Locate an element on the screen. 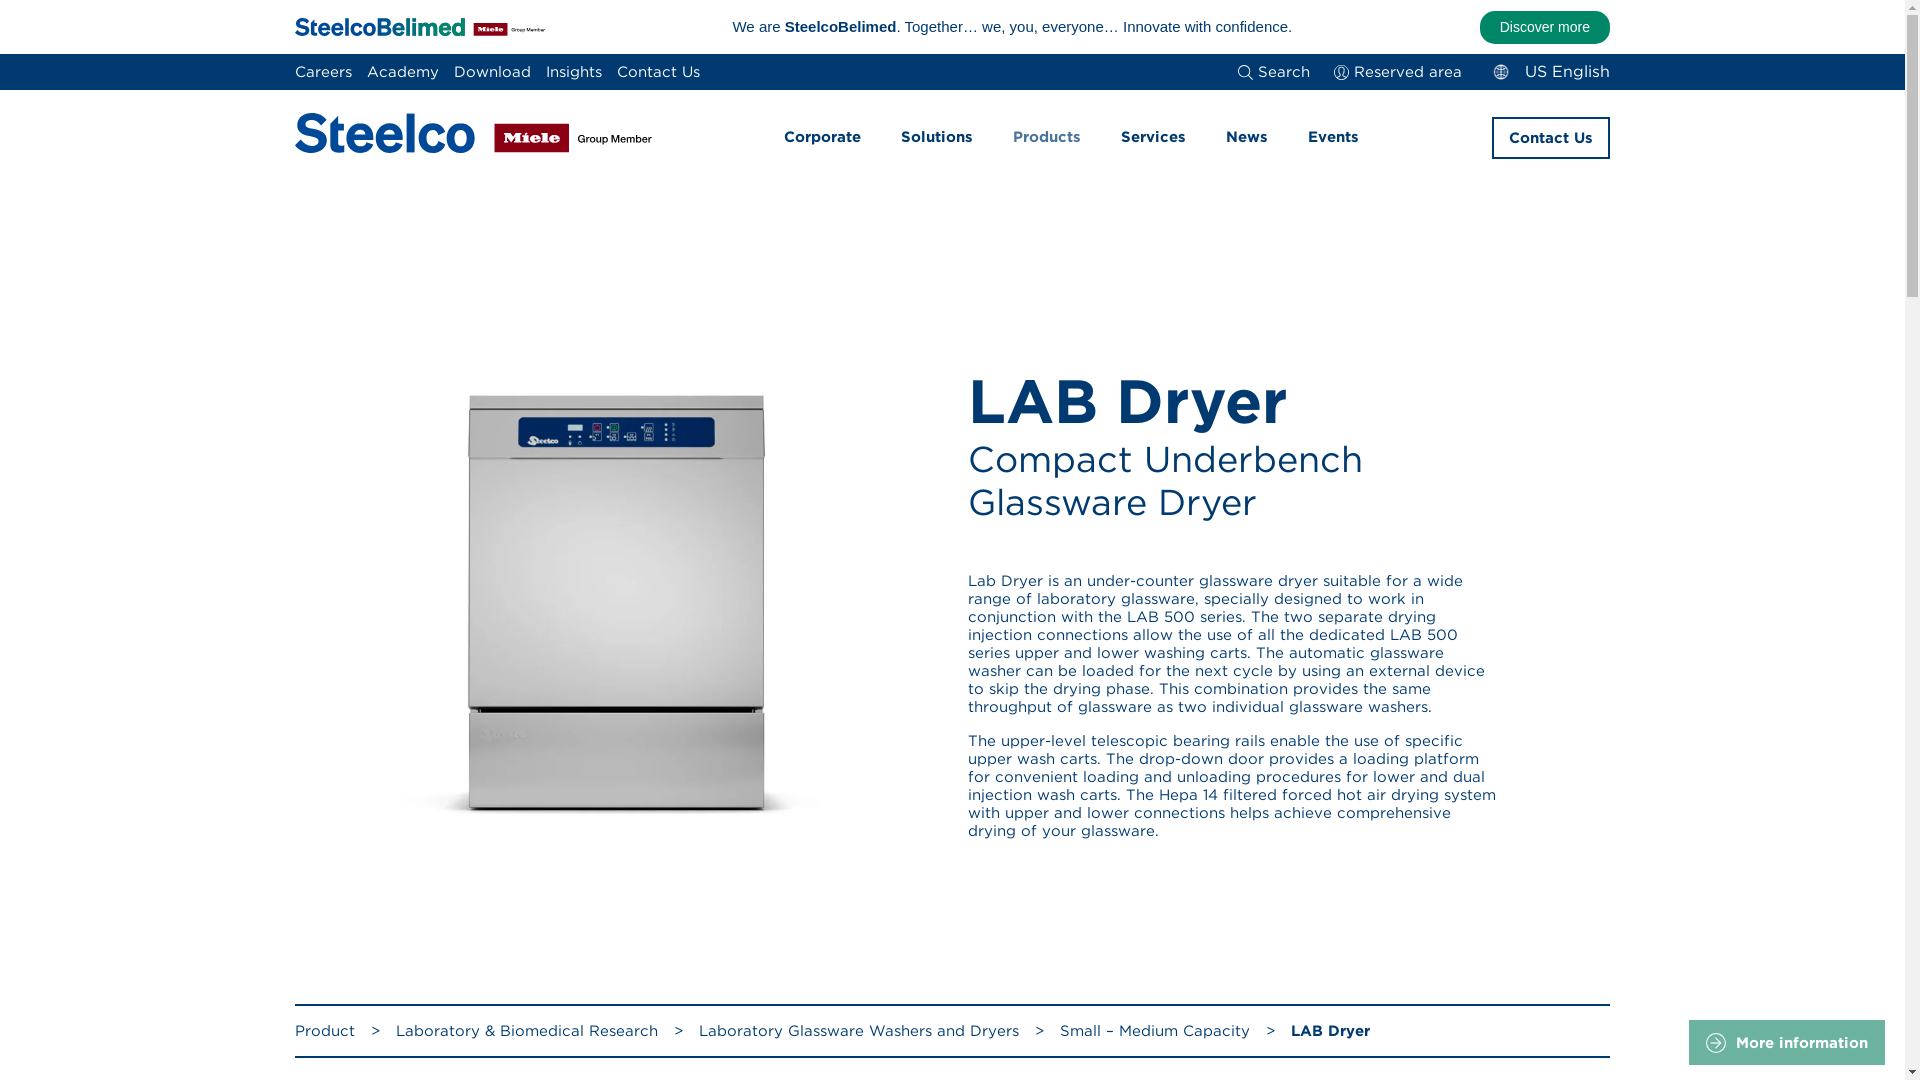  Academy is located at coordinates (402, 72).